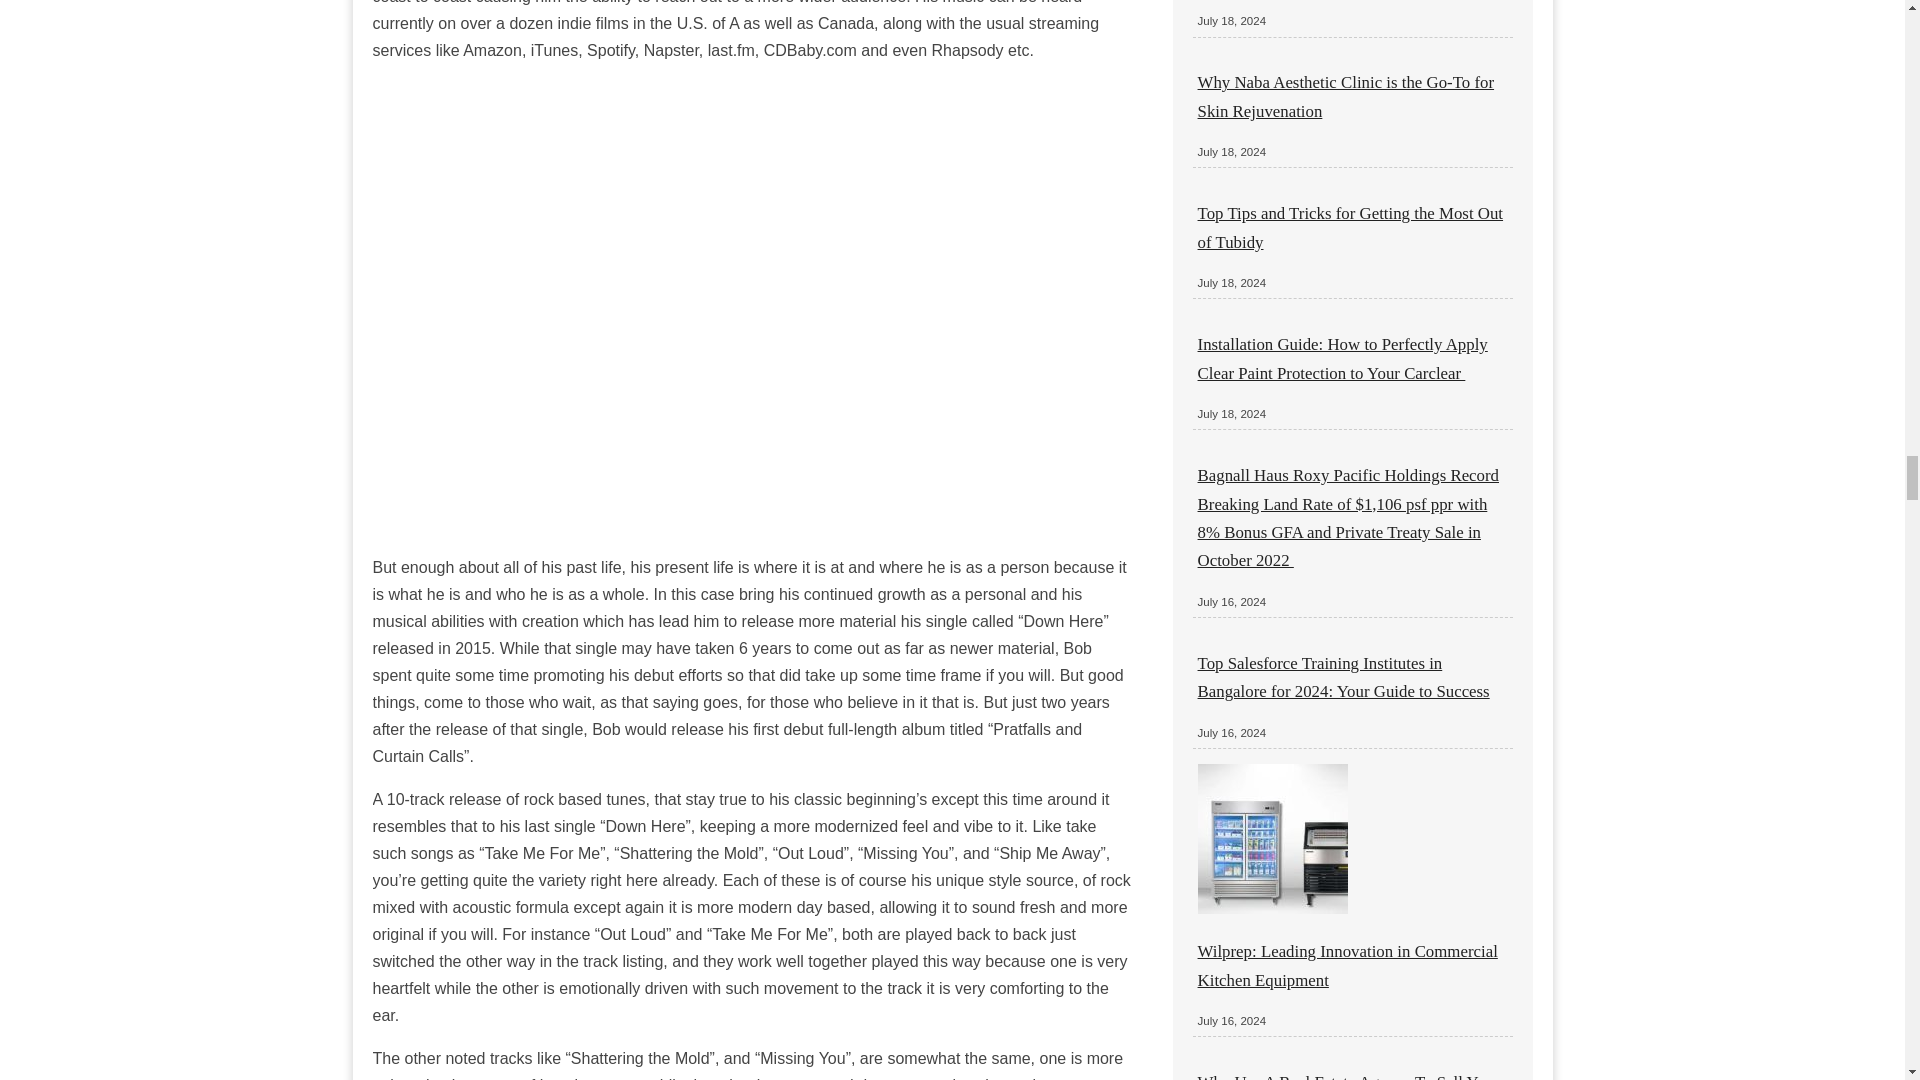 This screenshot has height=1080, width=1920. What do you see at coordinates (1350, 227) in the screenshot?
I see `Top Tips and Tricks for Getting the Most Out of Tubidy` at bounding box center [1350, 227].